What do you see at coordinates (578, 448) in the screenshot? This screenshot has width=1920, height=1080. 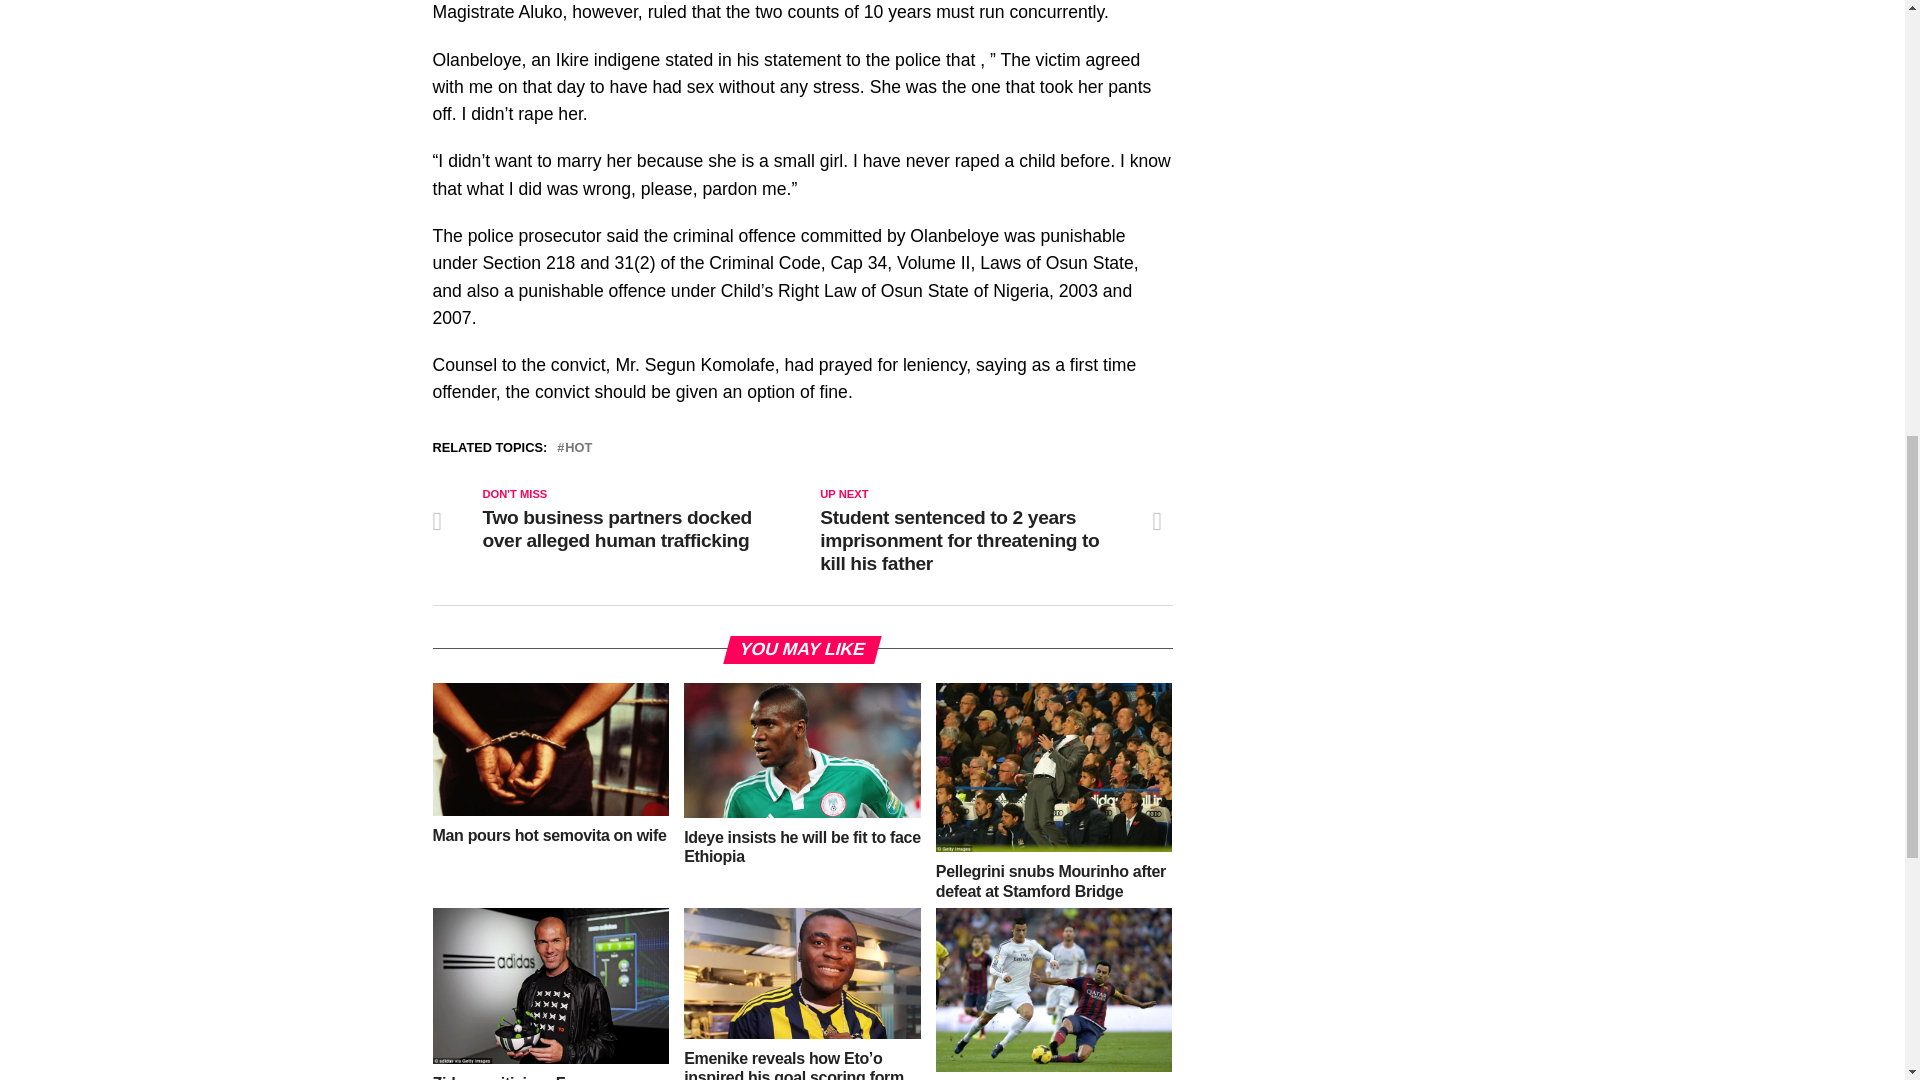 I see `HOT` at bounding box center [578, 448].